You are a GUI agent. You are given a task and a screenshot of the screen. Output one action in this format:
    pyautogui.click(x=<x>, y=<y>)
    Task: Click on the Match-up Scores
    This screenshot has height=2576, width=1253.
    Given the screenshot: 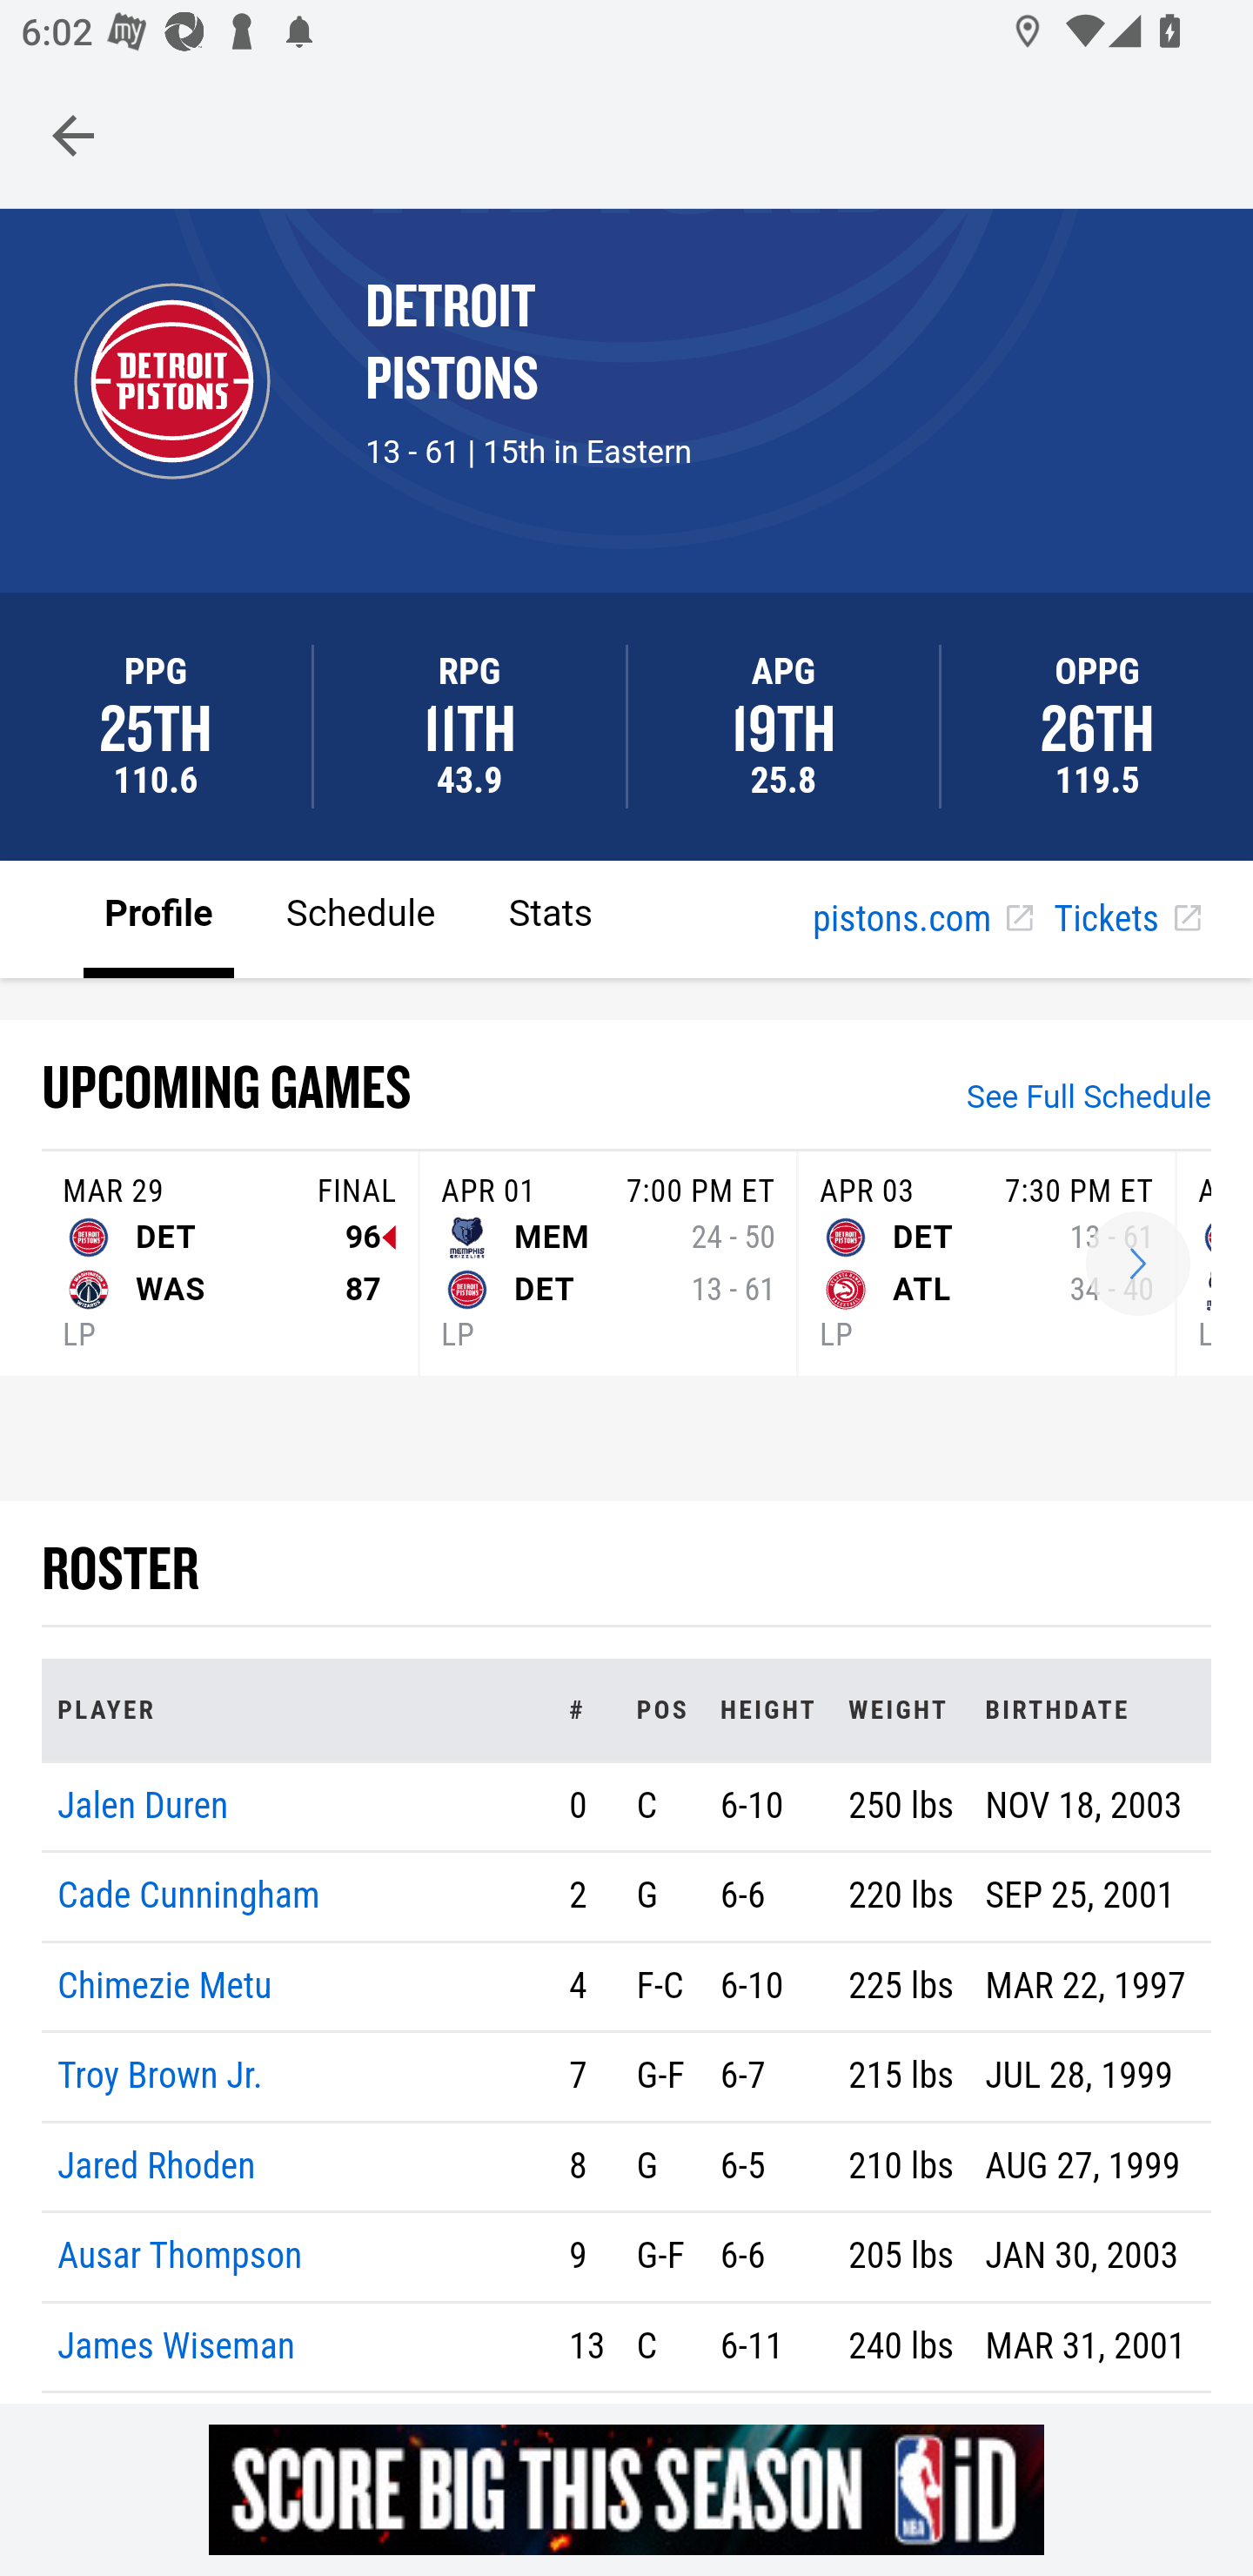 What is the action you would take?
    pyautogui.click(x=1138, y=1265)
    